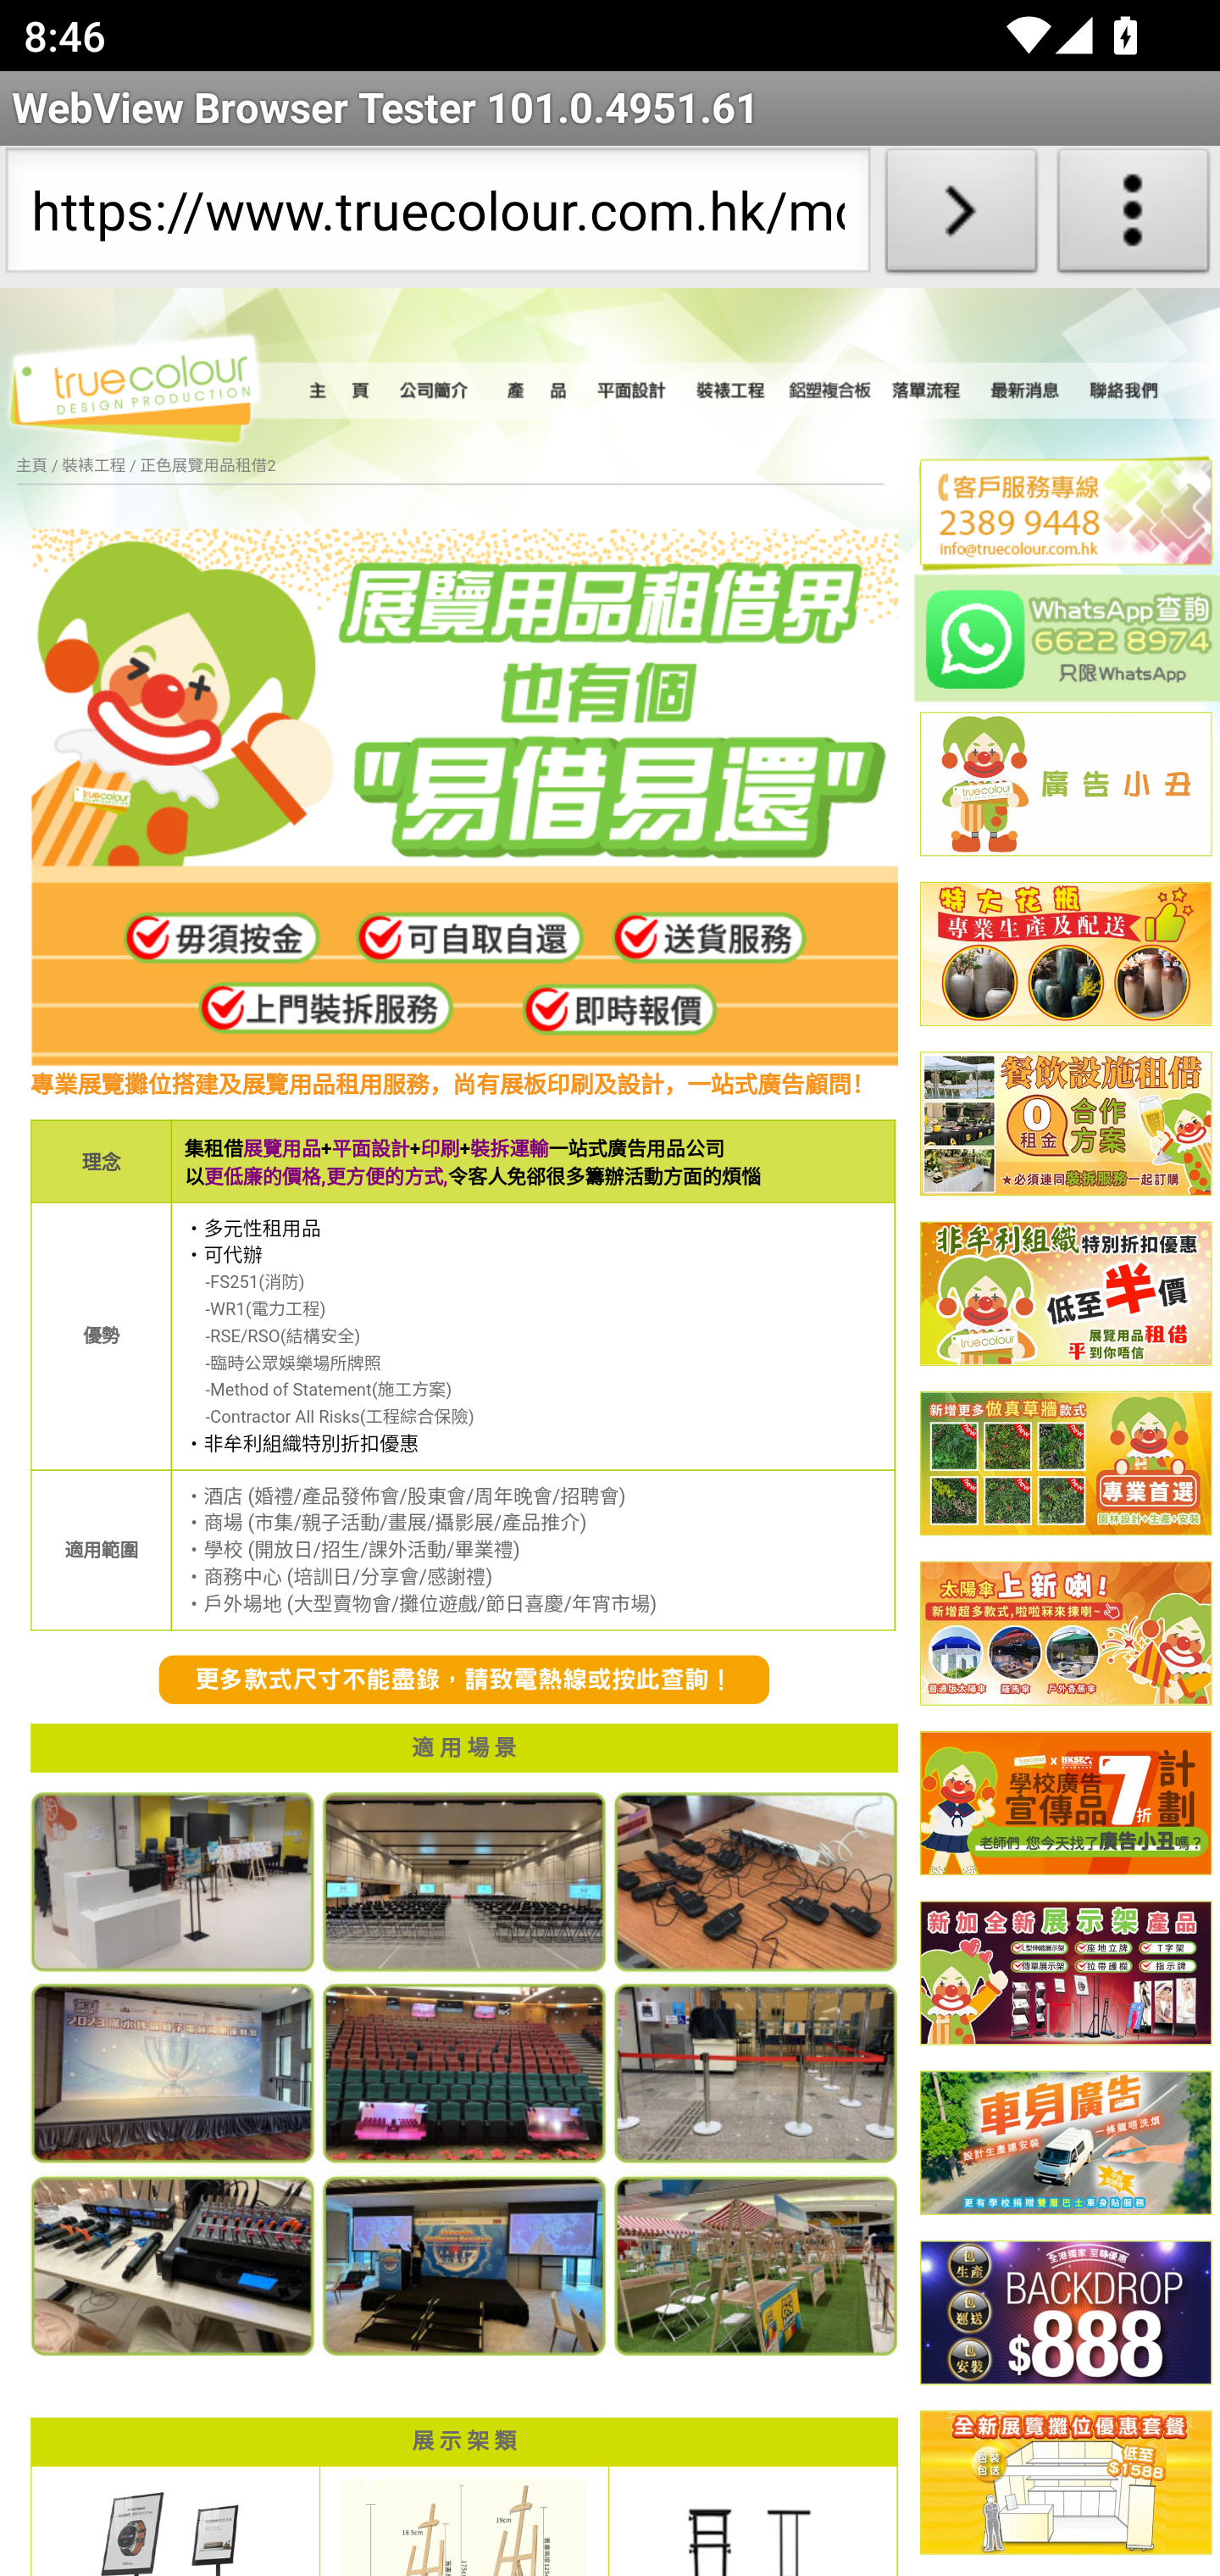 The height and width of the screenshot is (2576, 1220). I want to click on 主頁, so click(31, 466).